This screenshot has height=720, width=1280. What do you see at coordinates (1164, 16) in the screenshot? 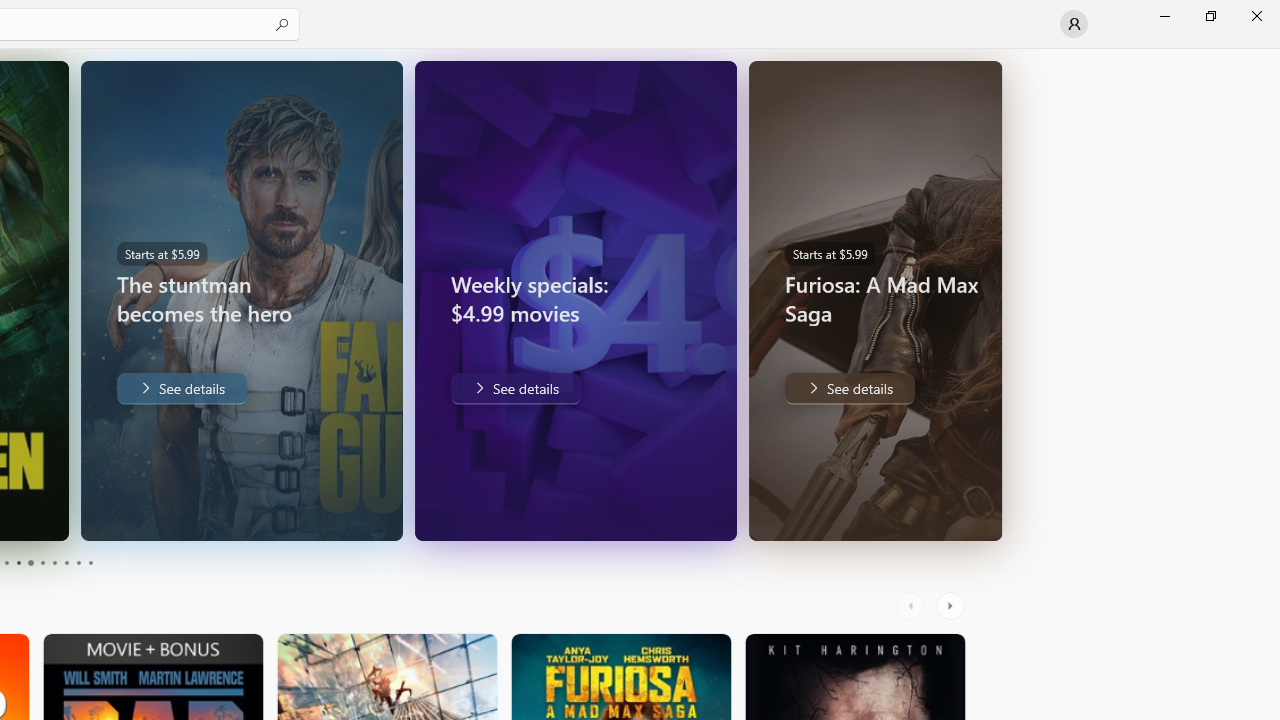
I see `Minimize Microsoft Store` at bounding box center [1164, 16].